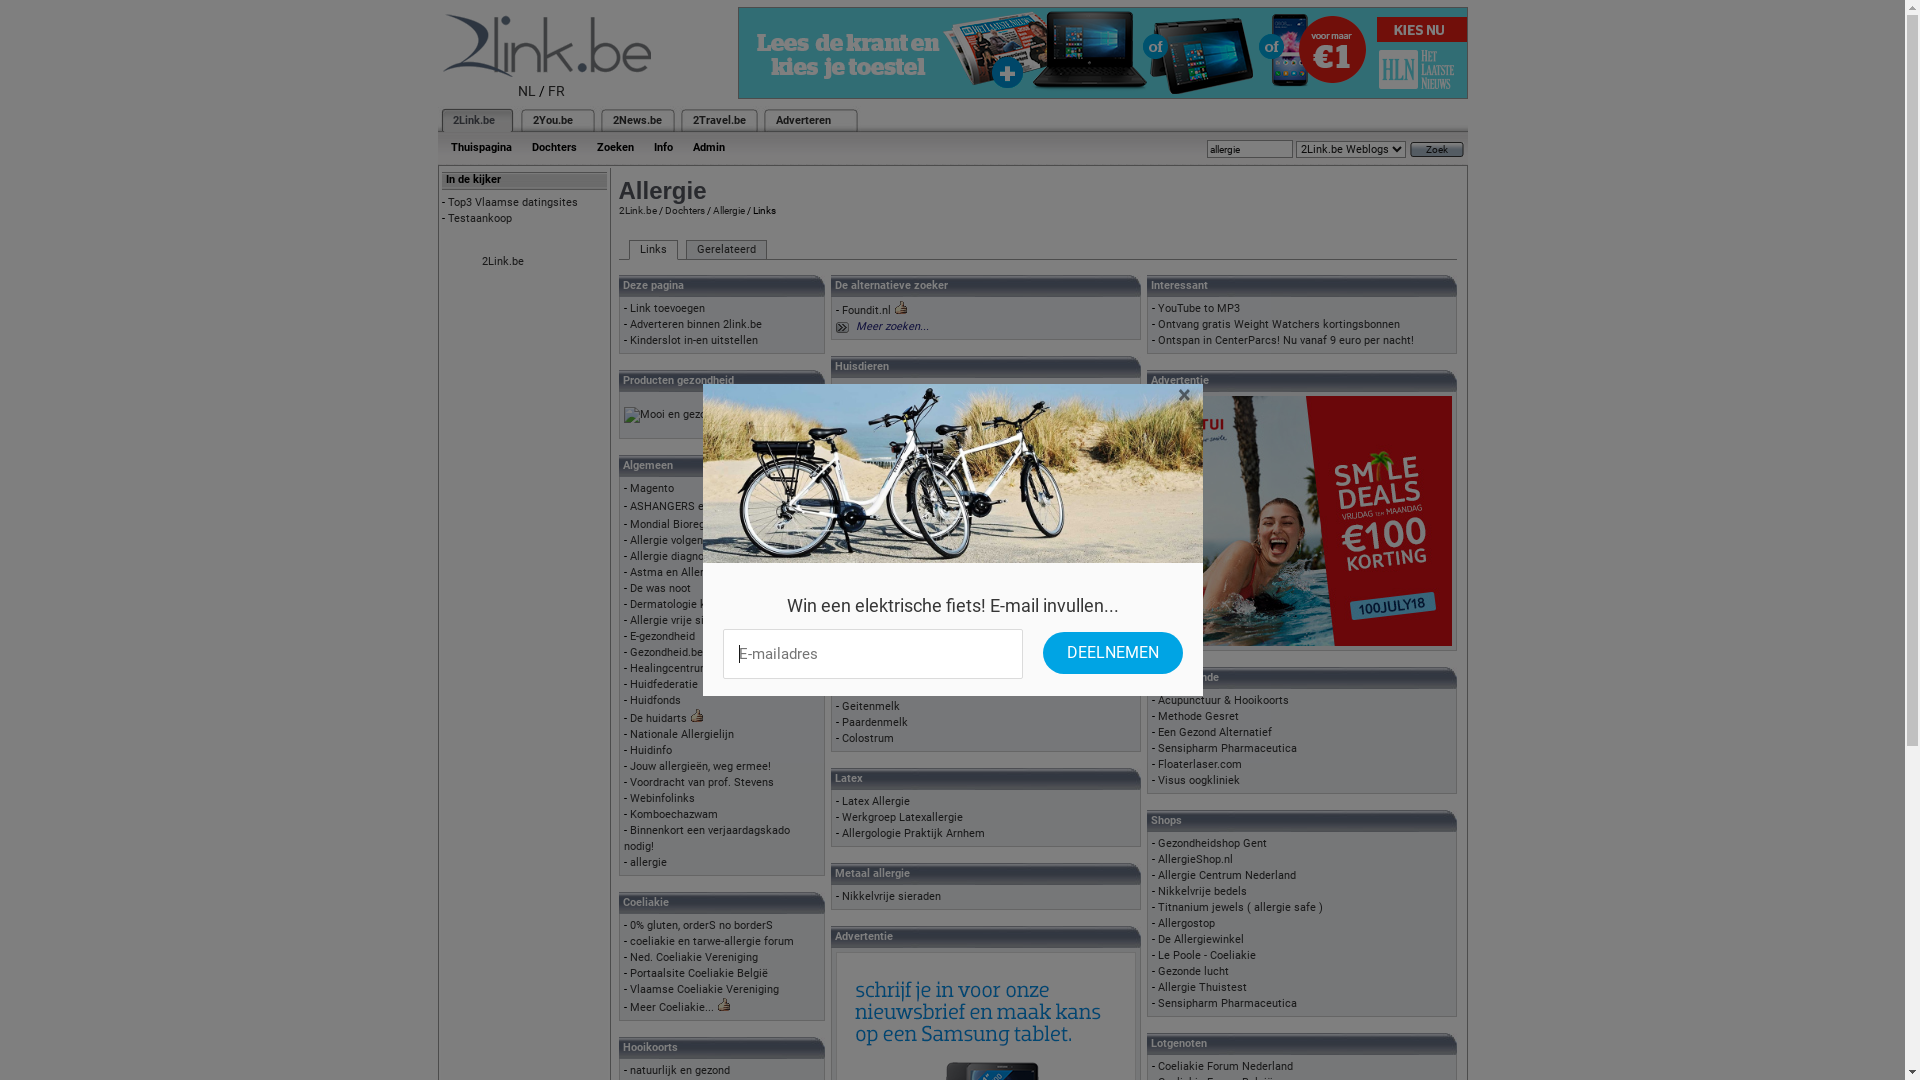  I want to click on Gestoken.nl, so click(872, 580).